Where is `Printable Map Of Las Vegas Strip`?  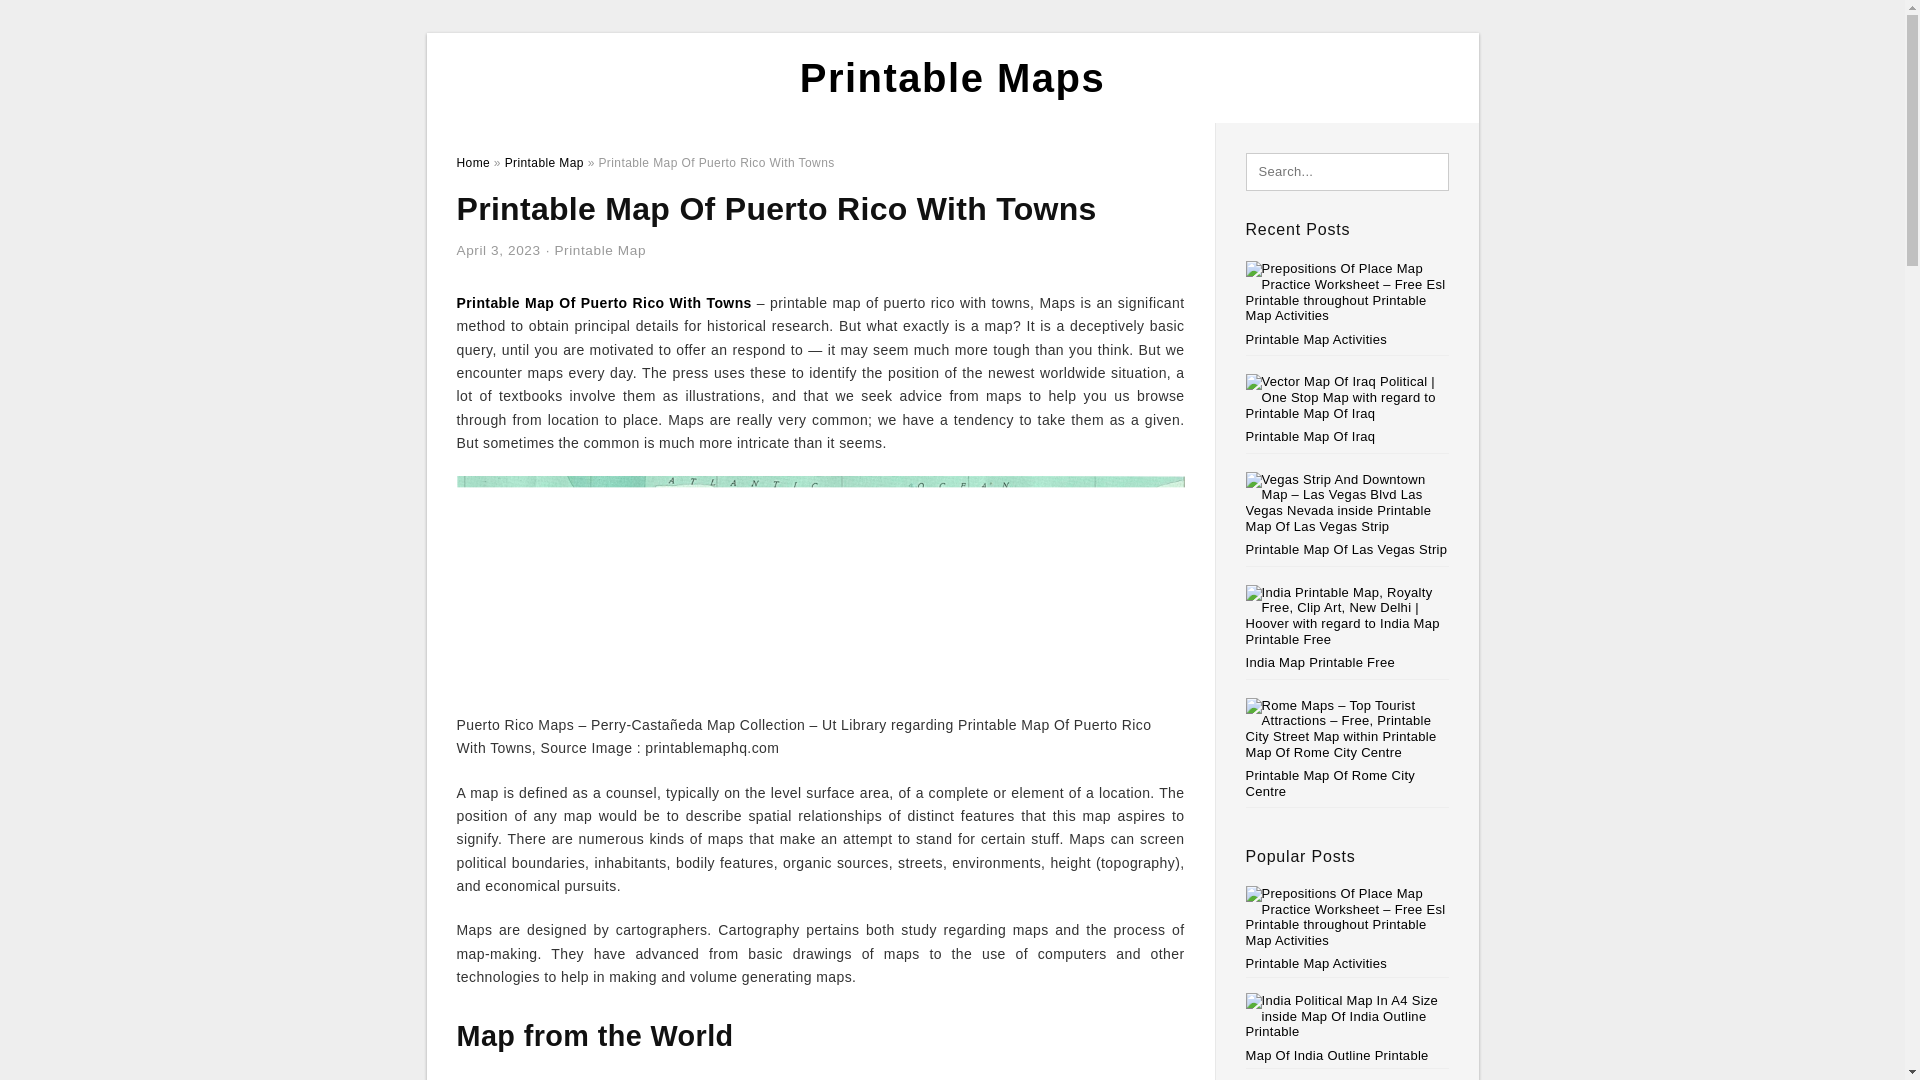
Printable Map Of Las Vegas Strip is located at coordinates (1346, 550).